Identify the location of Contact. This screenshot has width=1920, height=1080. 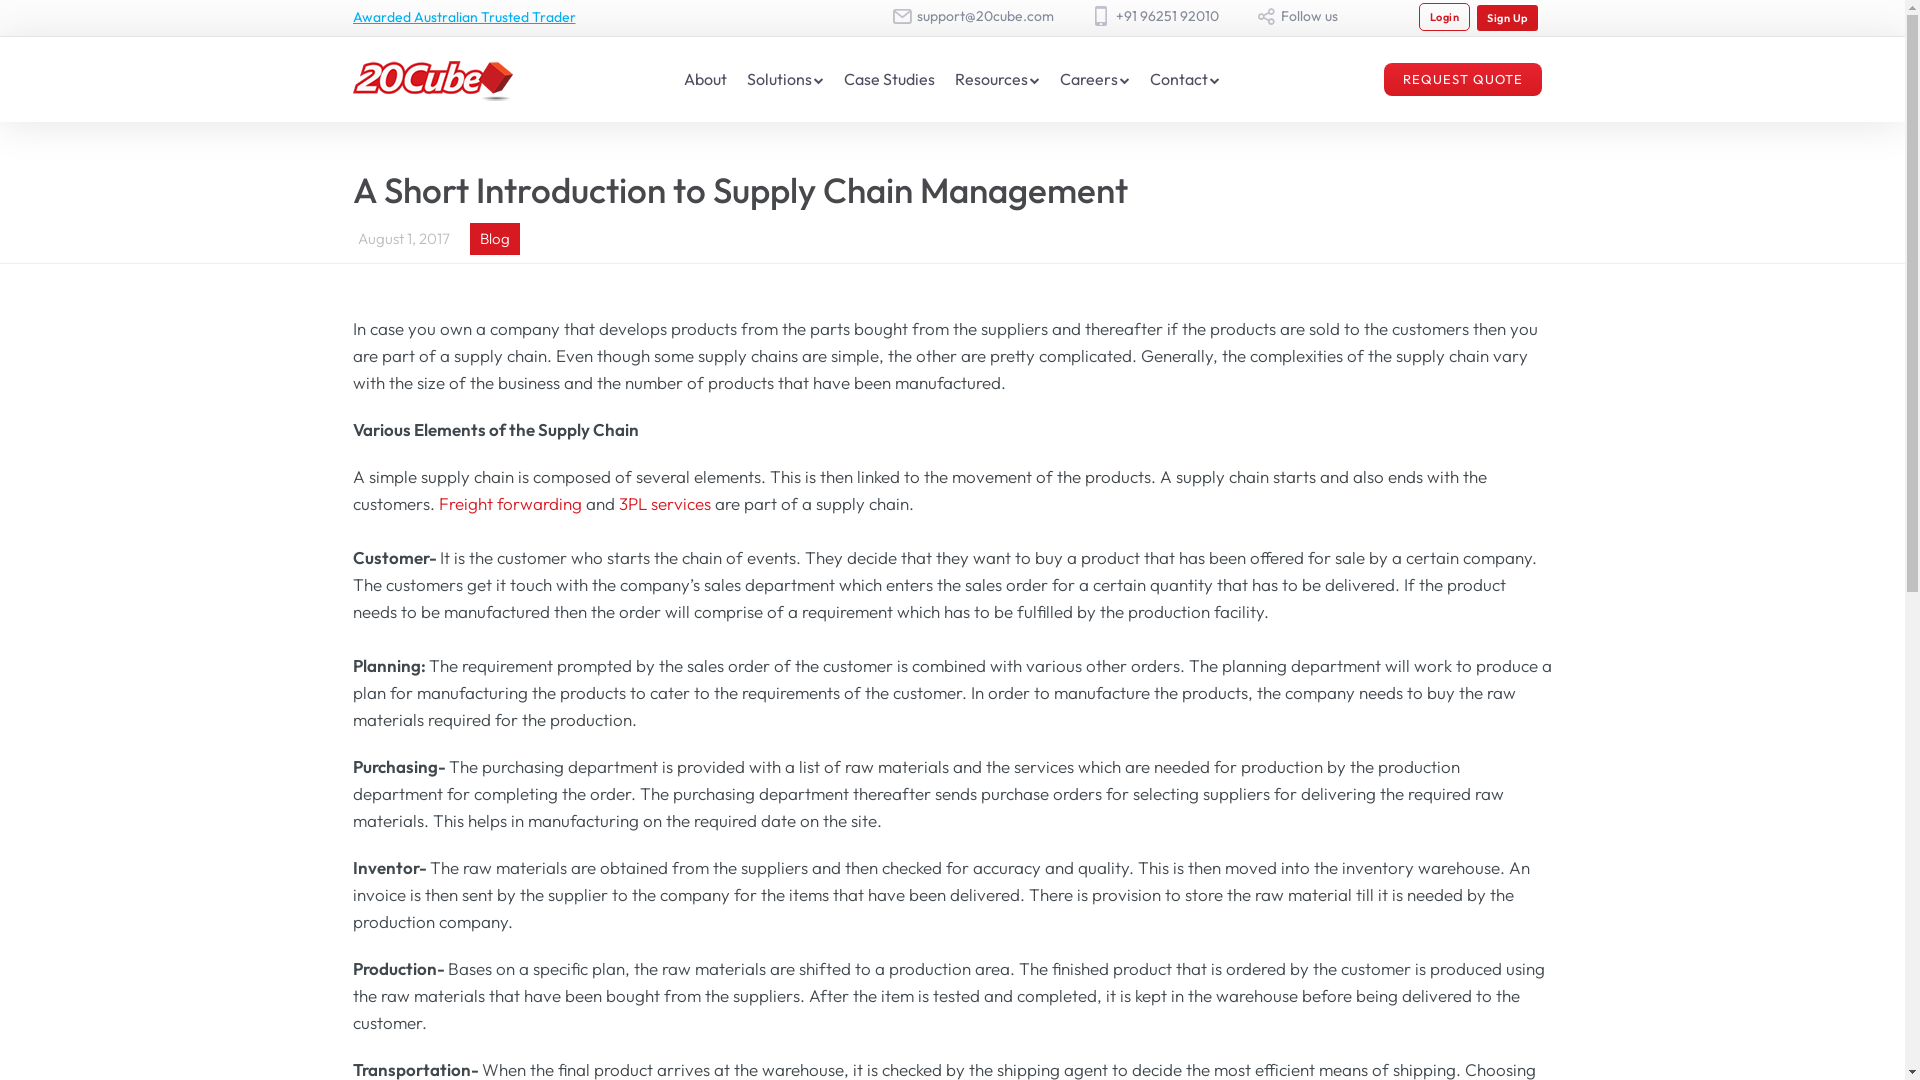
(1179, 80).